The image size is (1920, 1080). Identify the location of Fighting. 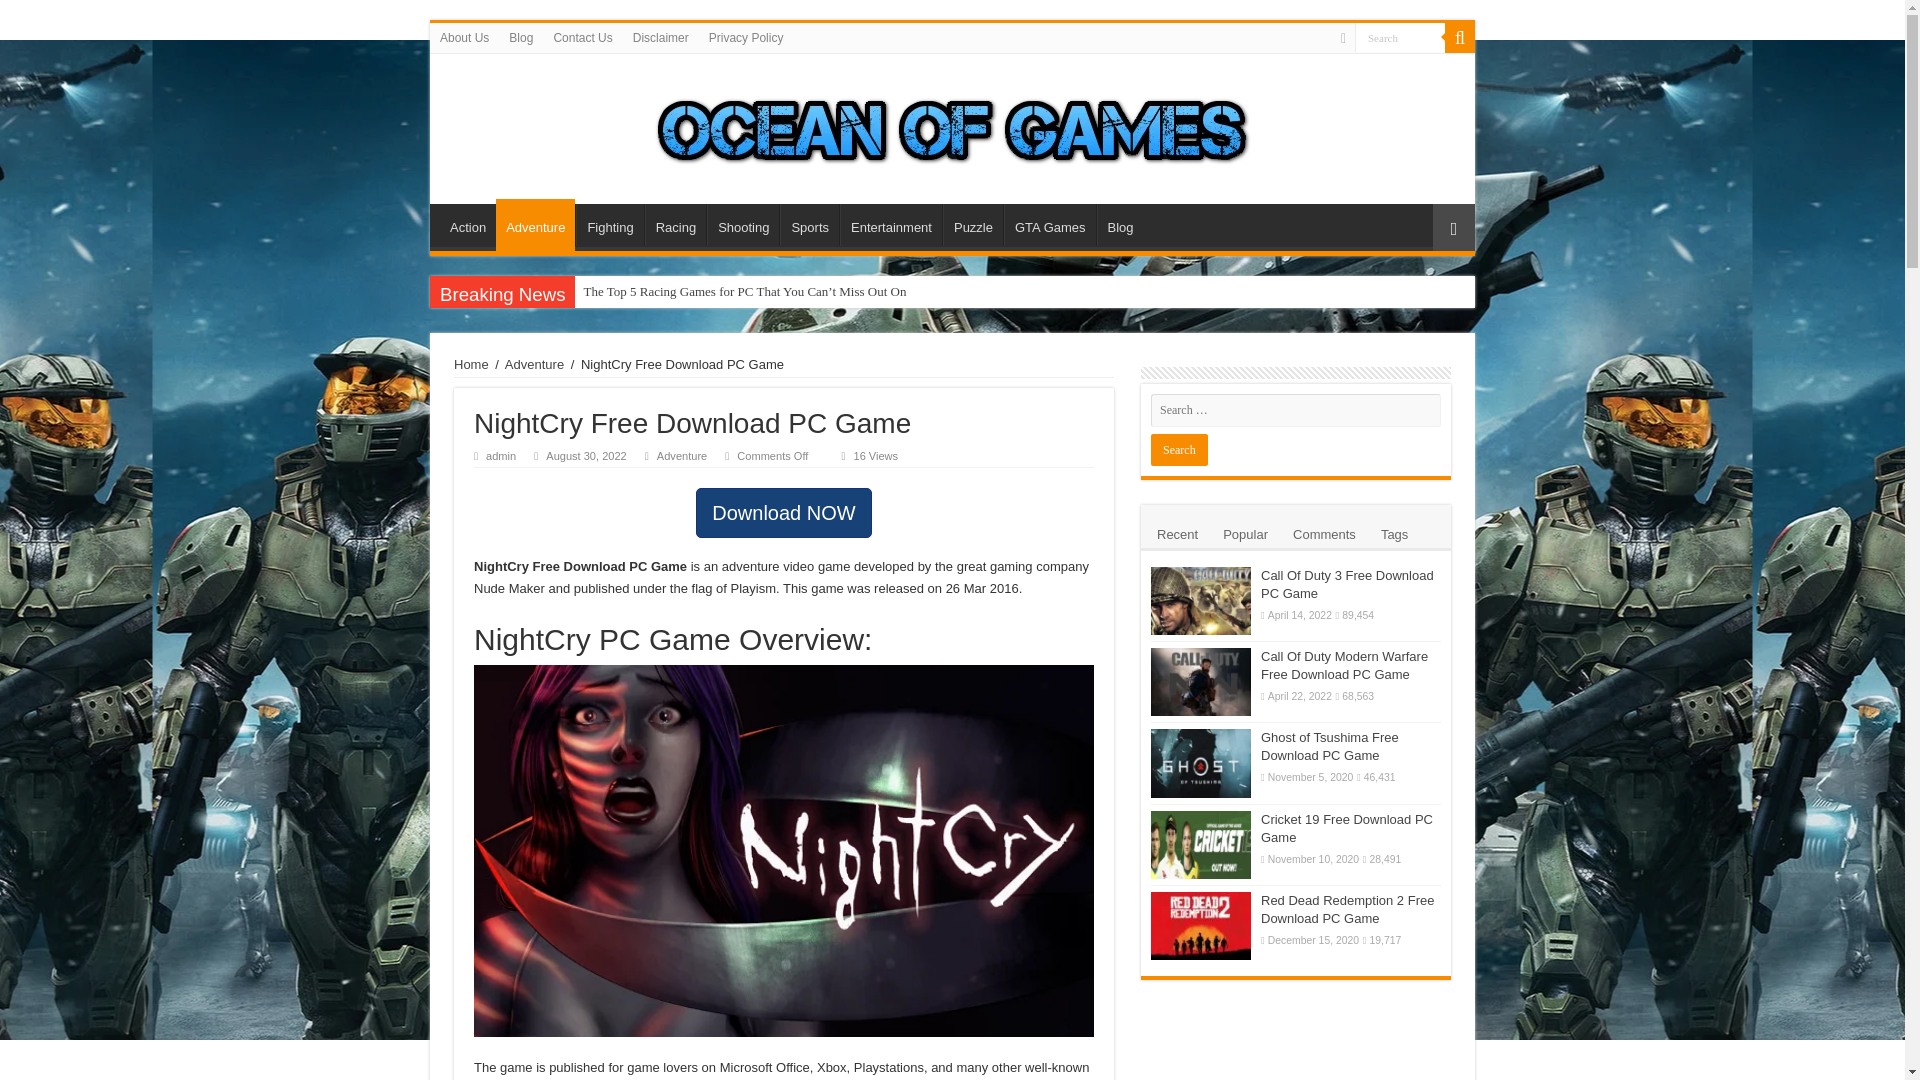
(610, 225).